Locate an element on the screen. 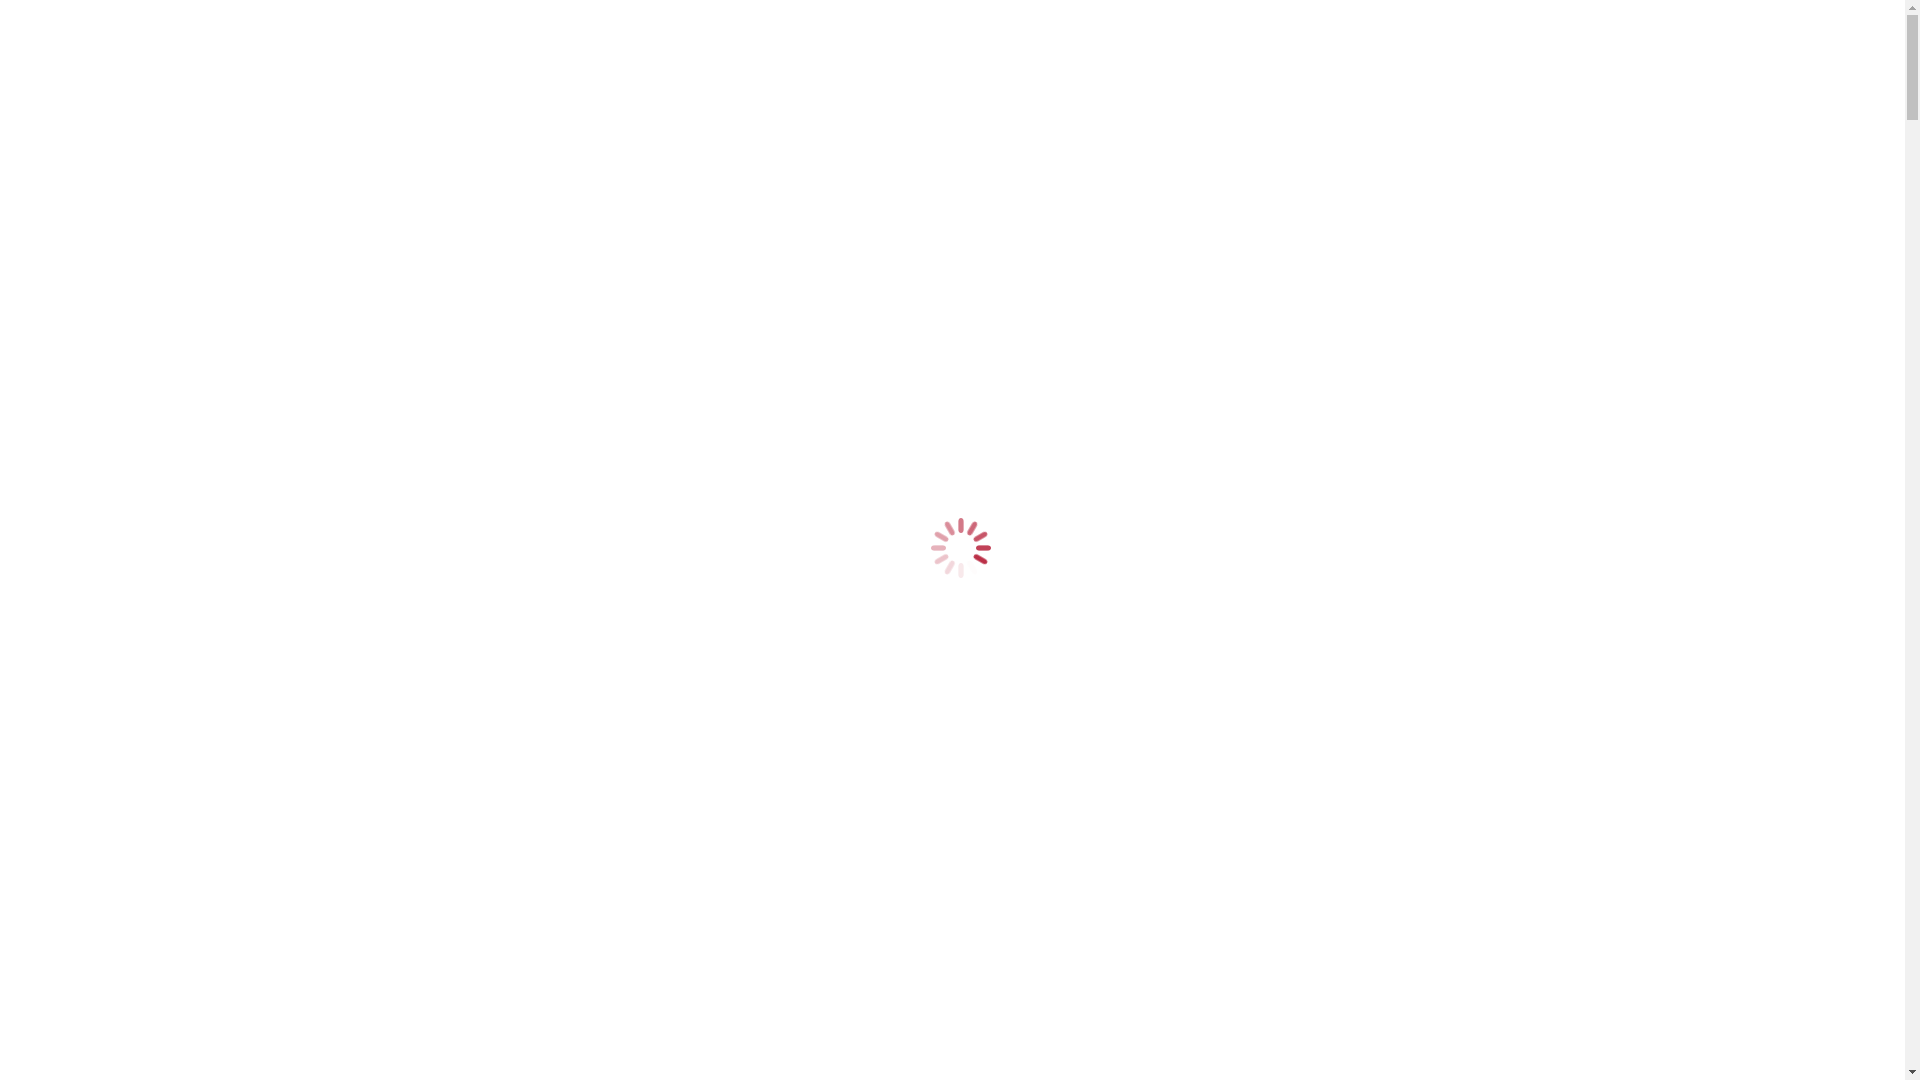  Conveyancing Team is located at coordinates (154, 404).